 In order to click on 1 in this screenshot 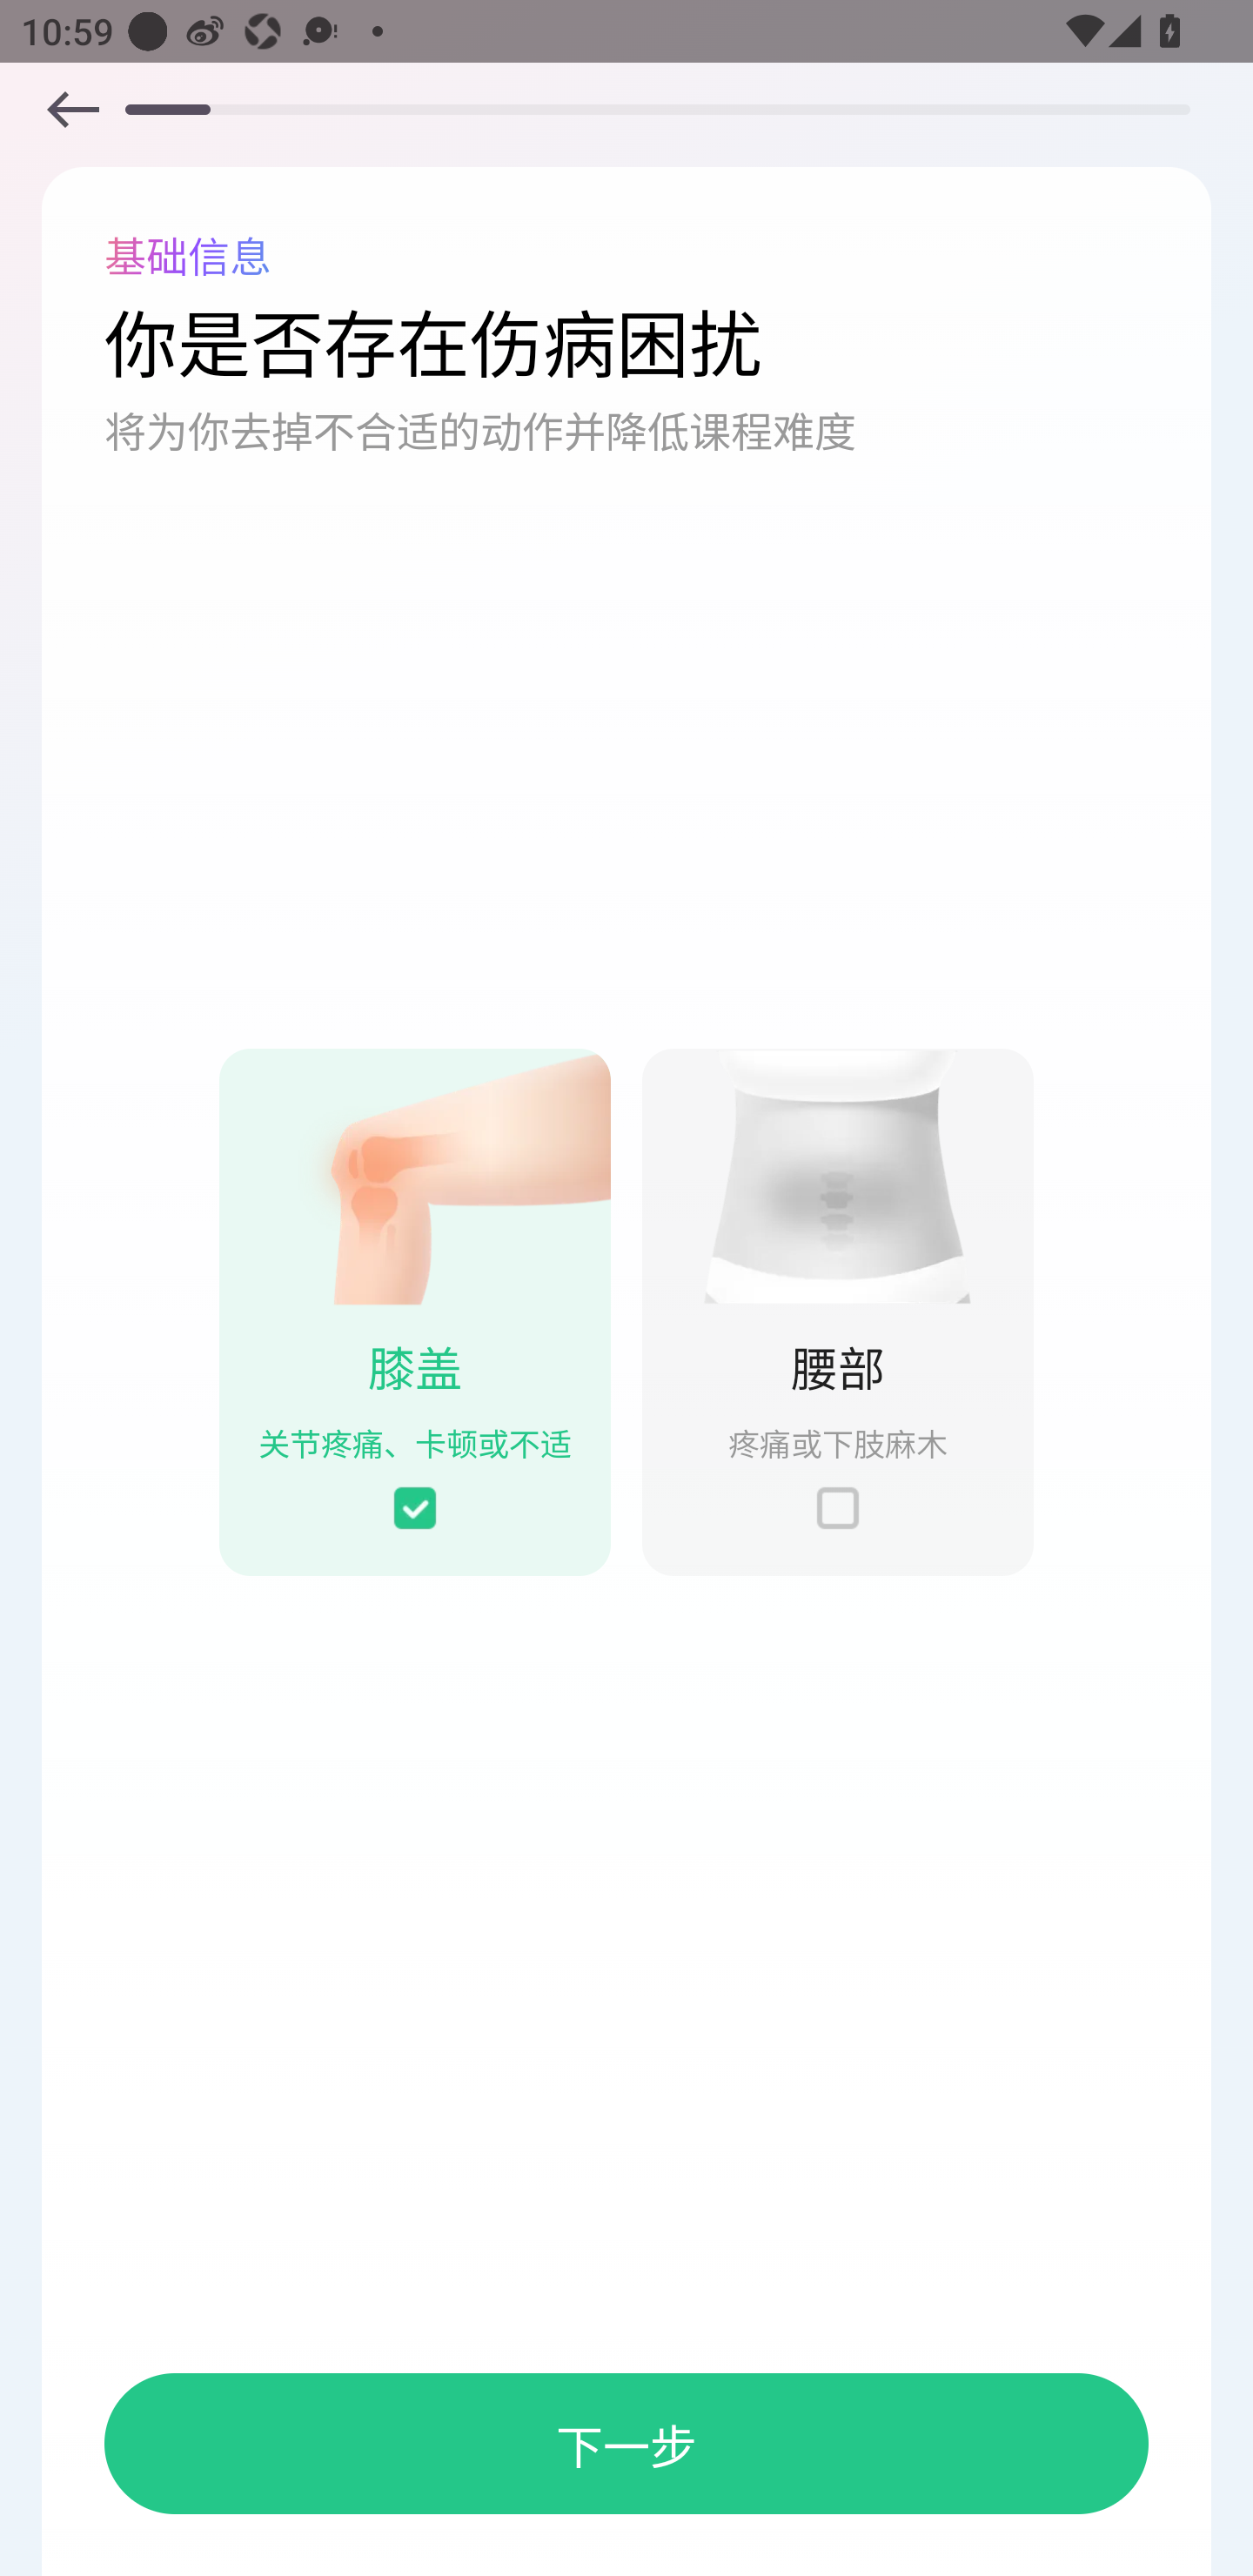, I will do `click(838, 1508)`.